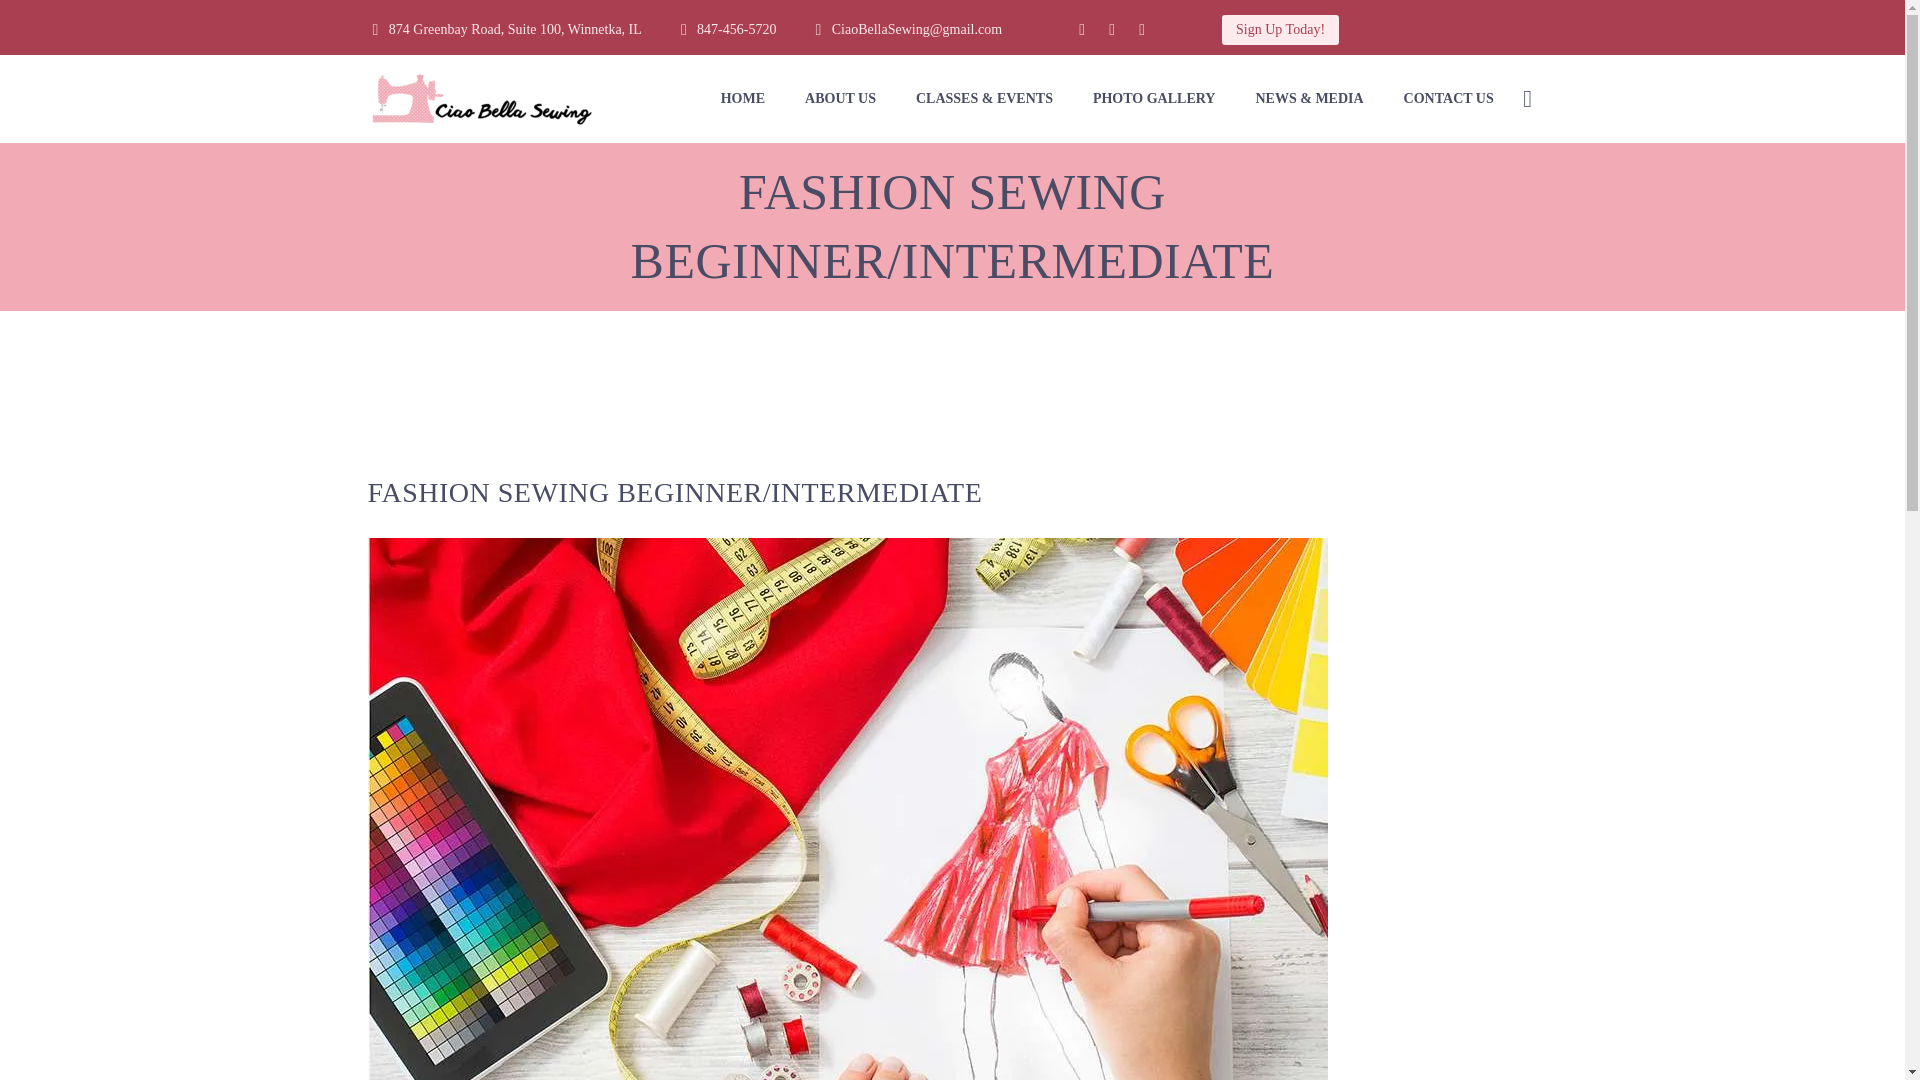  Describe the element at coordinates (1082, 29) in the screenshot. I see `Facebook` at that location.